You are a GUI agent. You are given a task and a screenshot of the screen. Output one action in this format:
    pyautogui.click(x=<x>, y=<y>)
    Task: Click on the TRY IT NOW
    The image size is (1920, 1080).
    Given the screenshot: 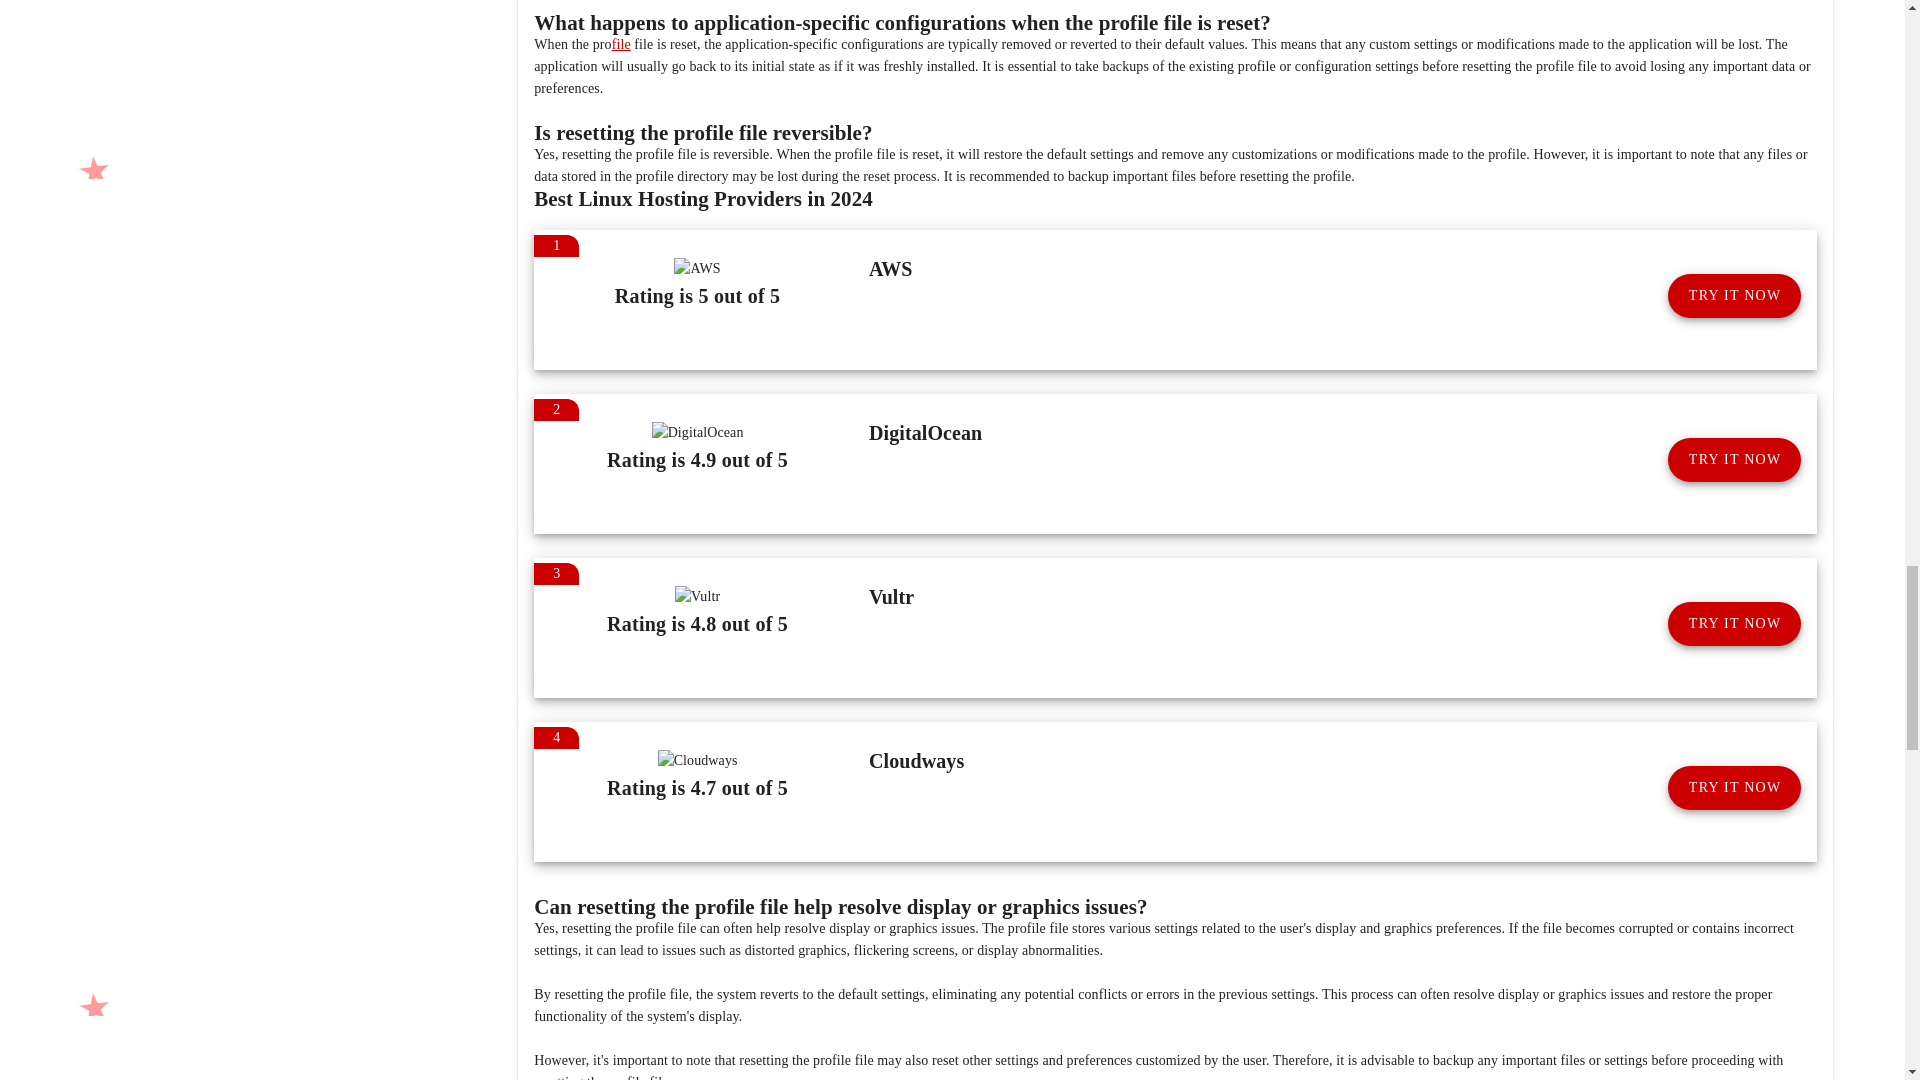 What is the action you would take?
    pyautogui.click(x=1734, y=460)
    